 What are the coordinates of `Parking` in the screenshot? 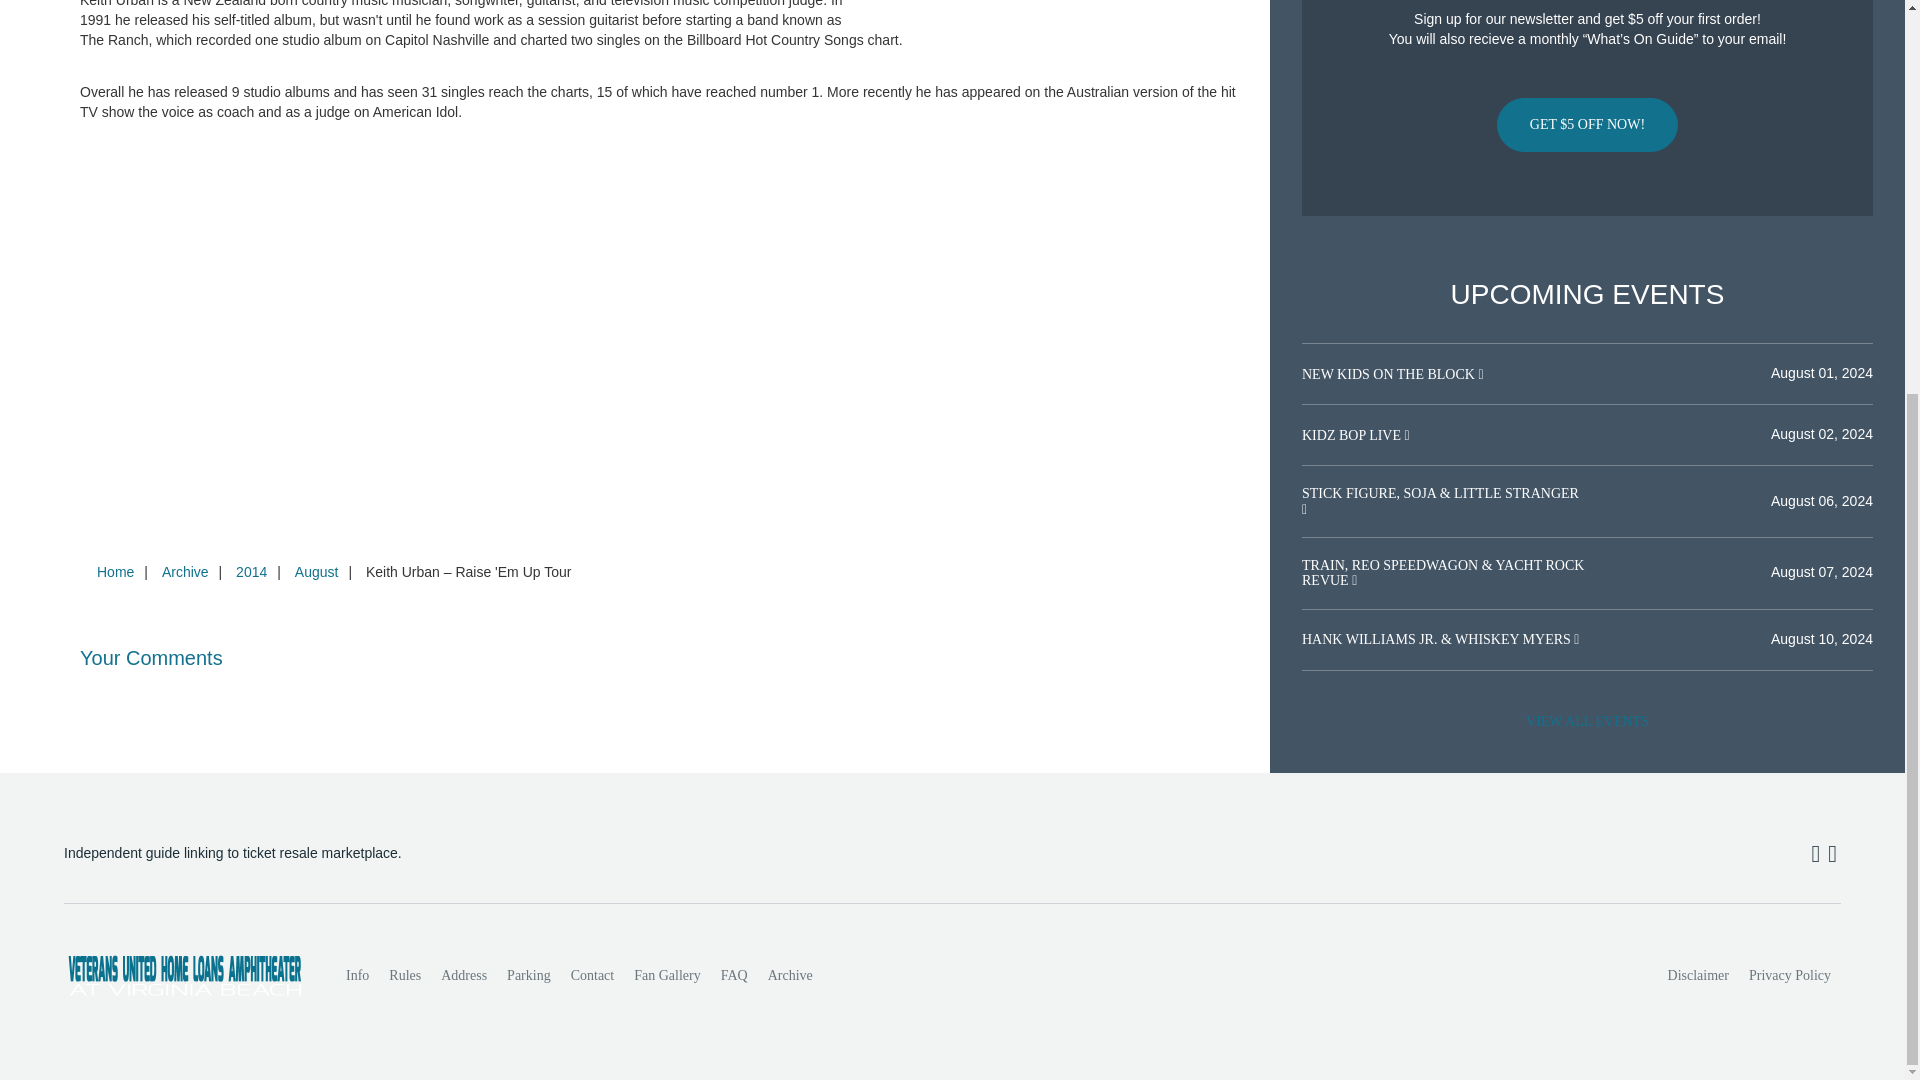 It's located at (528, 975).